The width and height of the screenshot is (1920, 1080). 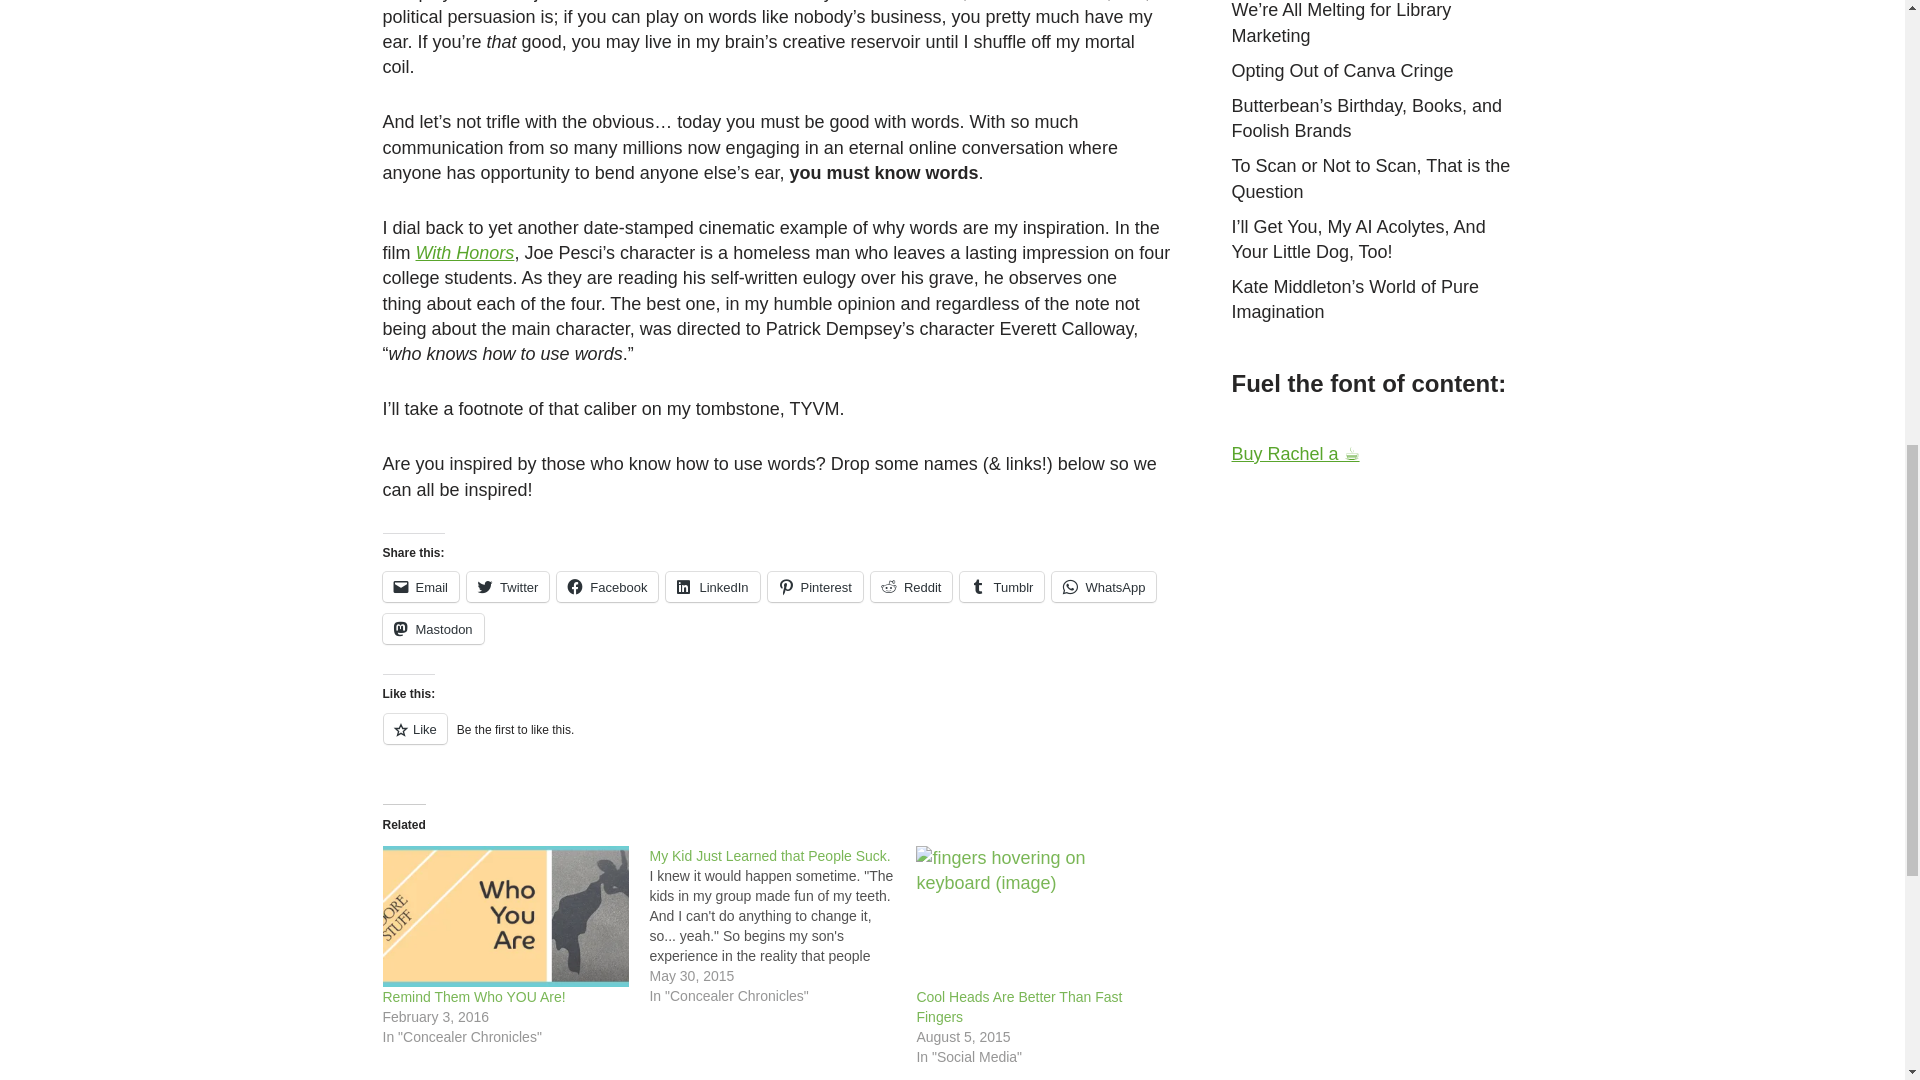 What do you see at coordinates (815, 586) in the screenshot?
I see `Click to share on Pinterest` at bounding box center [815, 586].